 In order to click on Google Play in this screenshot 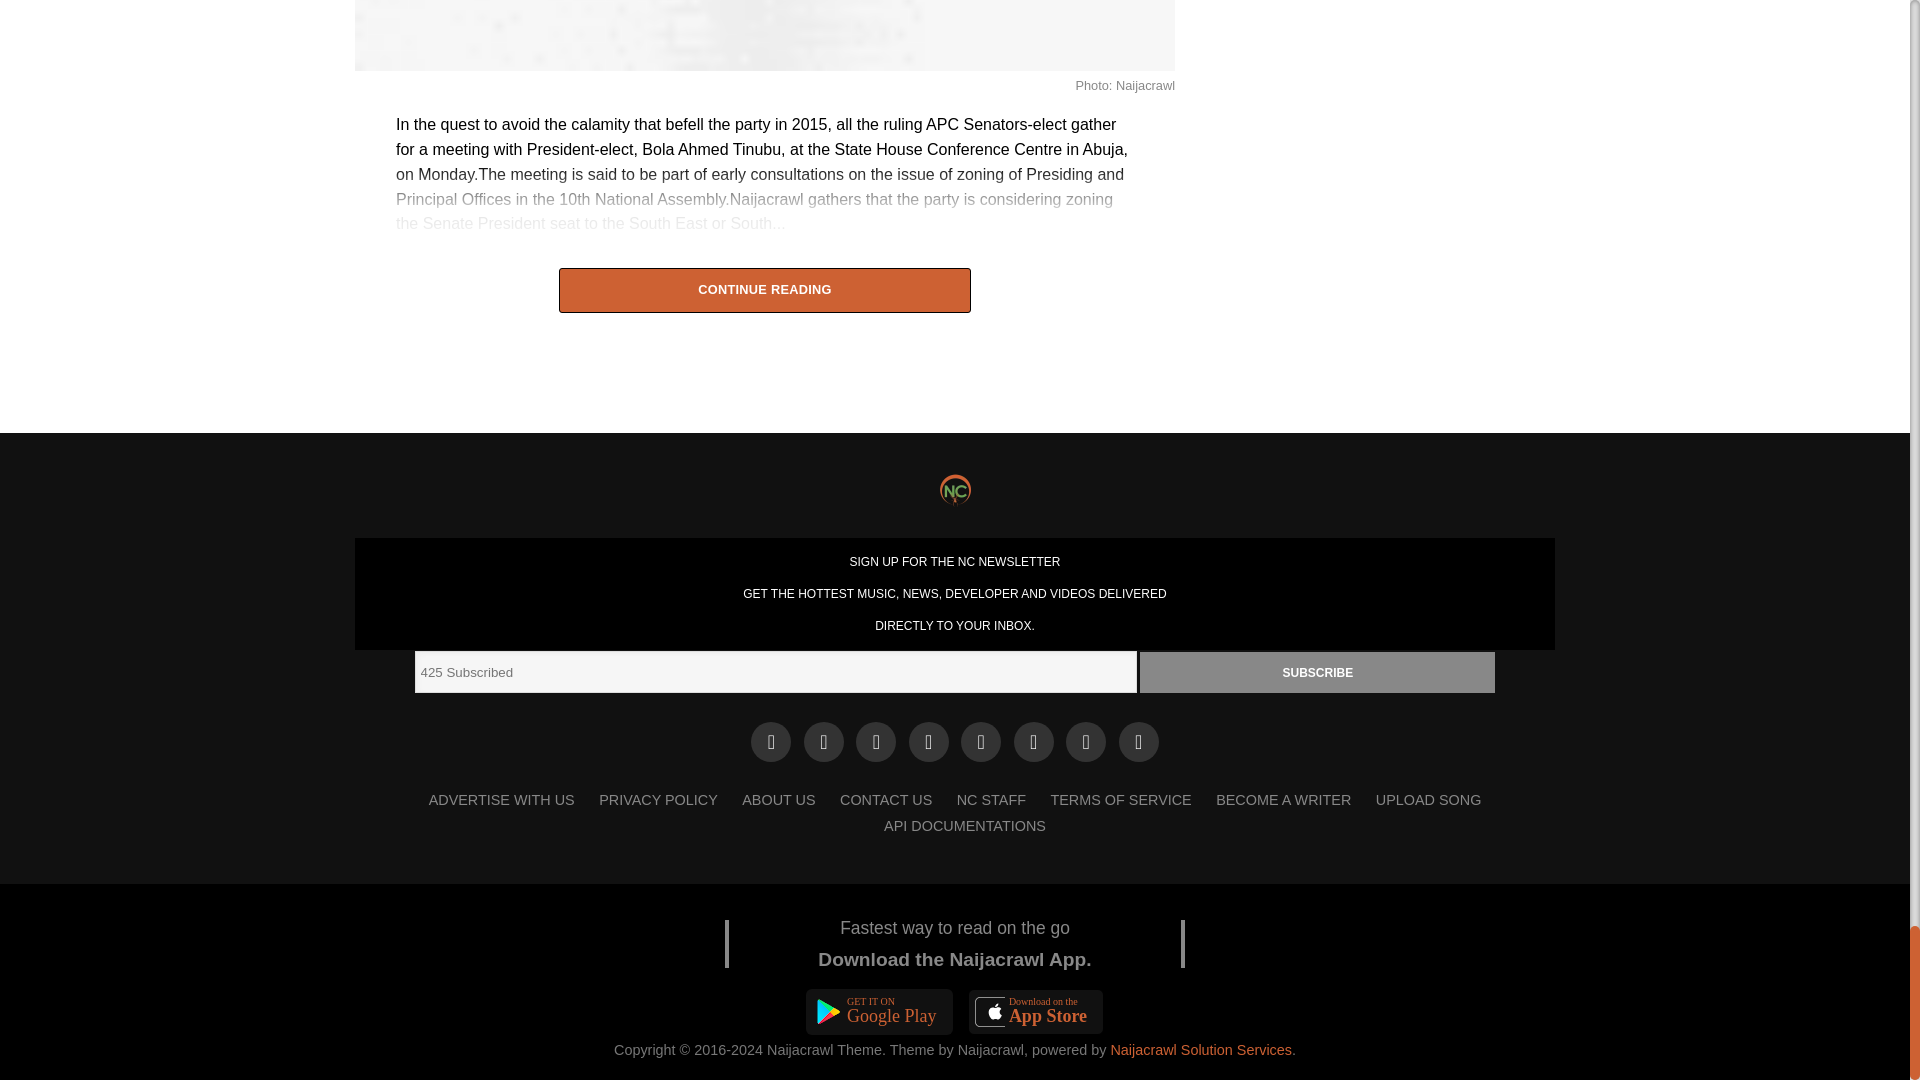, I will do `click(880, 1012)`.